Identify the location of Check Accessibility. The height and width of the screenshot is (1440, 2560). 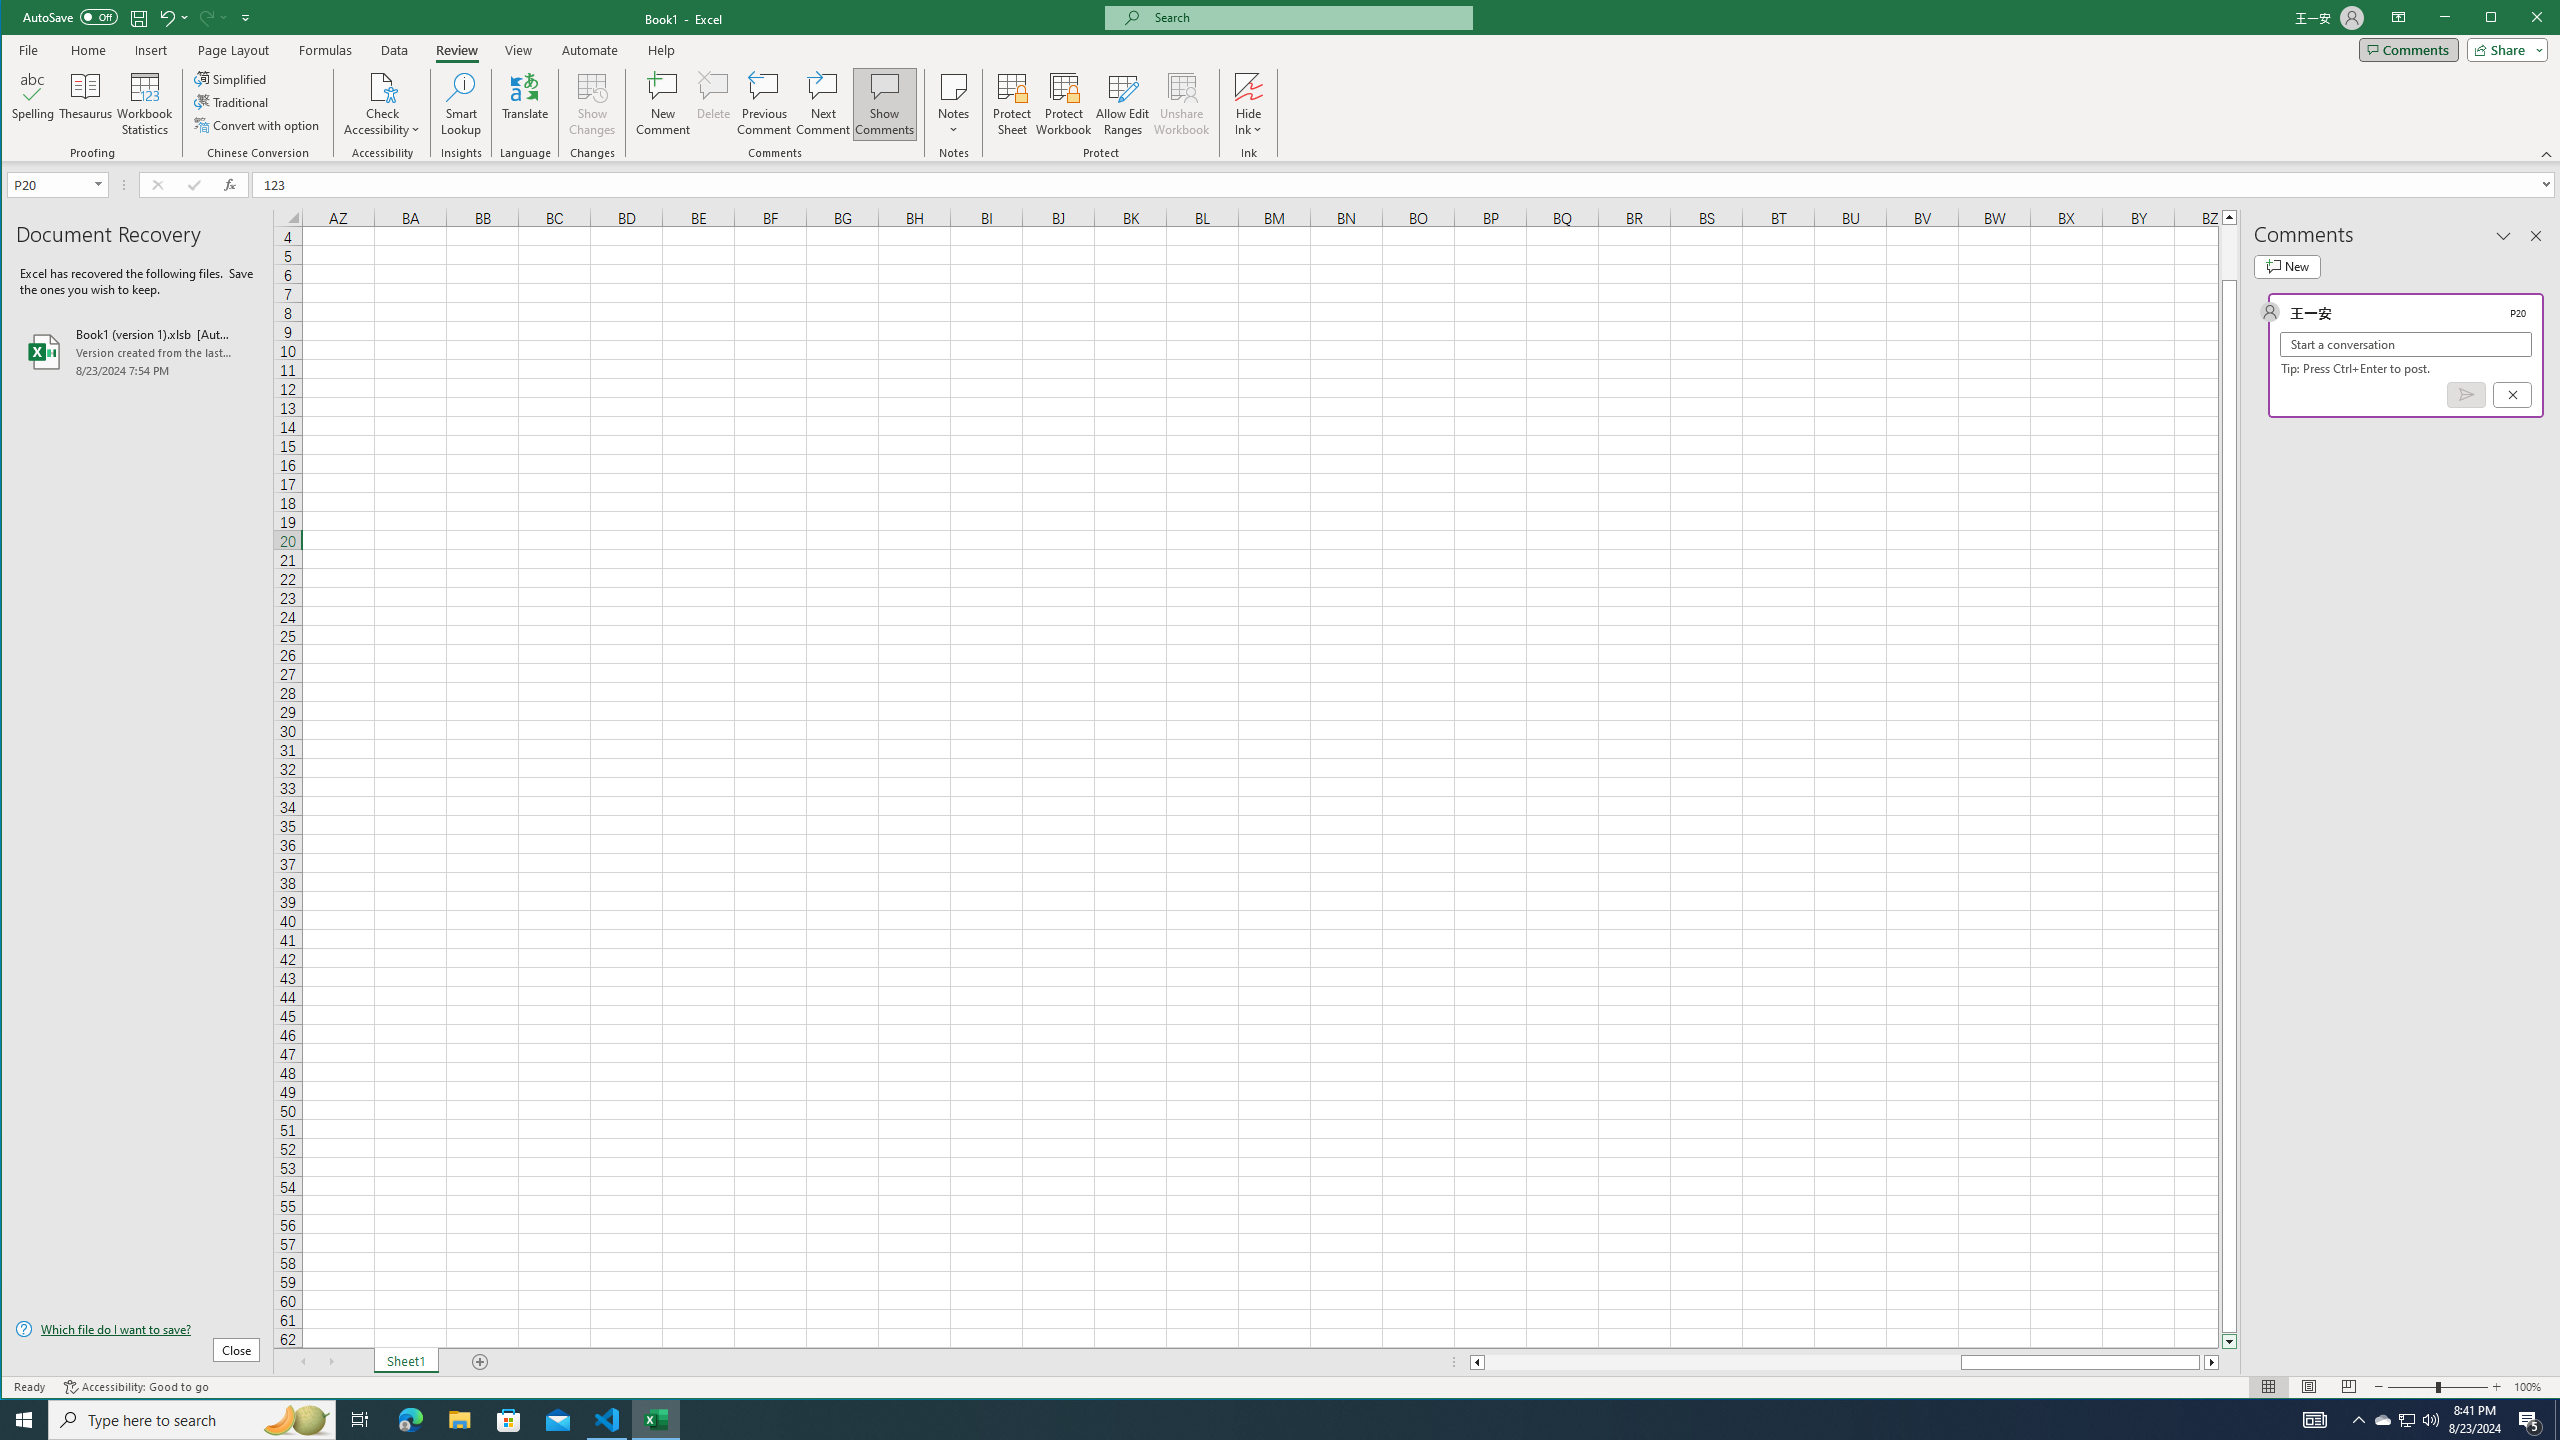
(382, 86).